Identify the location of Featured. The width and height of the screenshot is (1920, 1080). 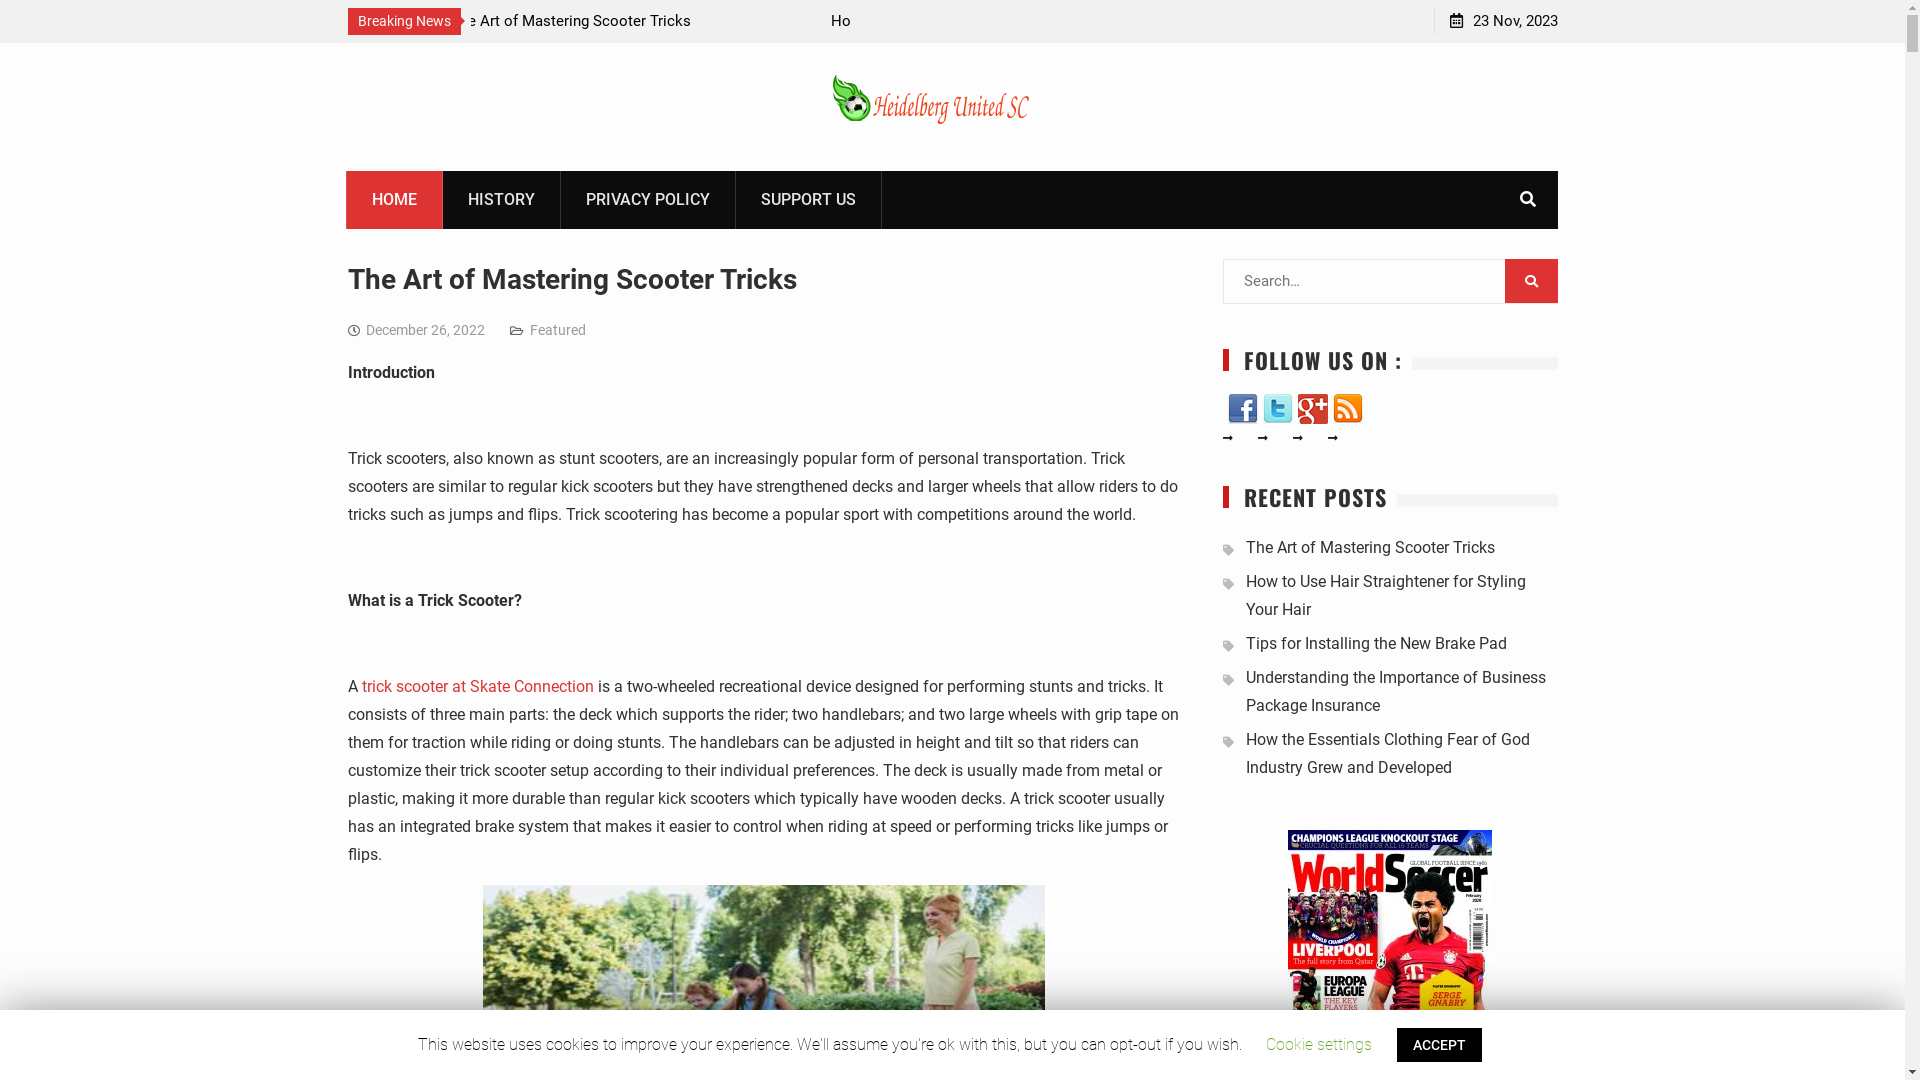
(558, 330).